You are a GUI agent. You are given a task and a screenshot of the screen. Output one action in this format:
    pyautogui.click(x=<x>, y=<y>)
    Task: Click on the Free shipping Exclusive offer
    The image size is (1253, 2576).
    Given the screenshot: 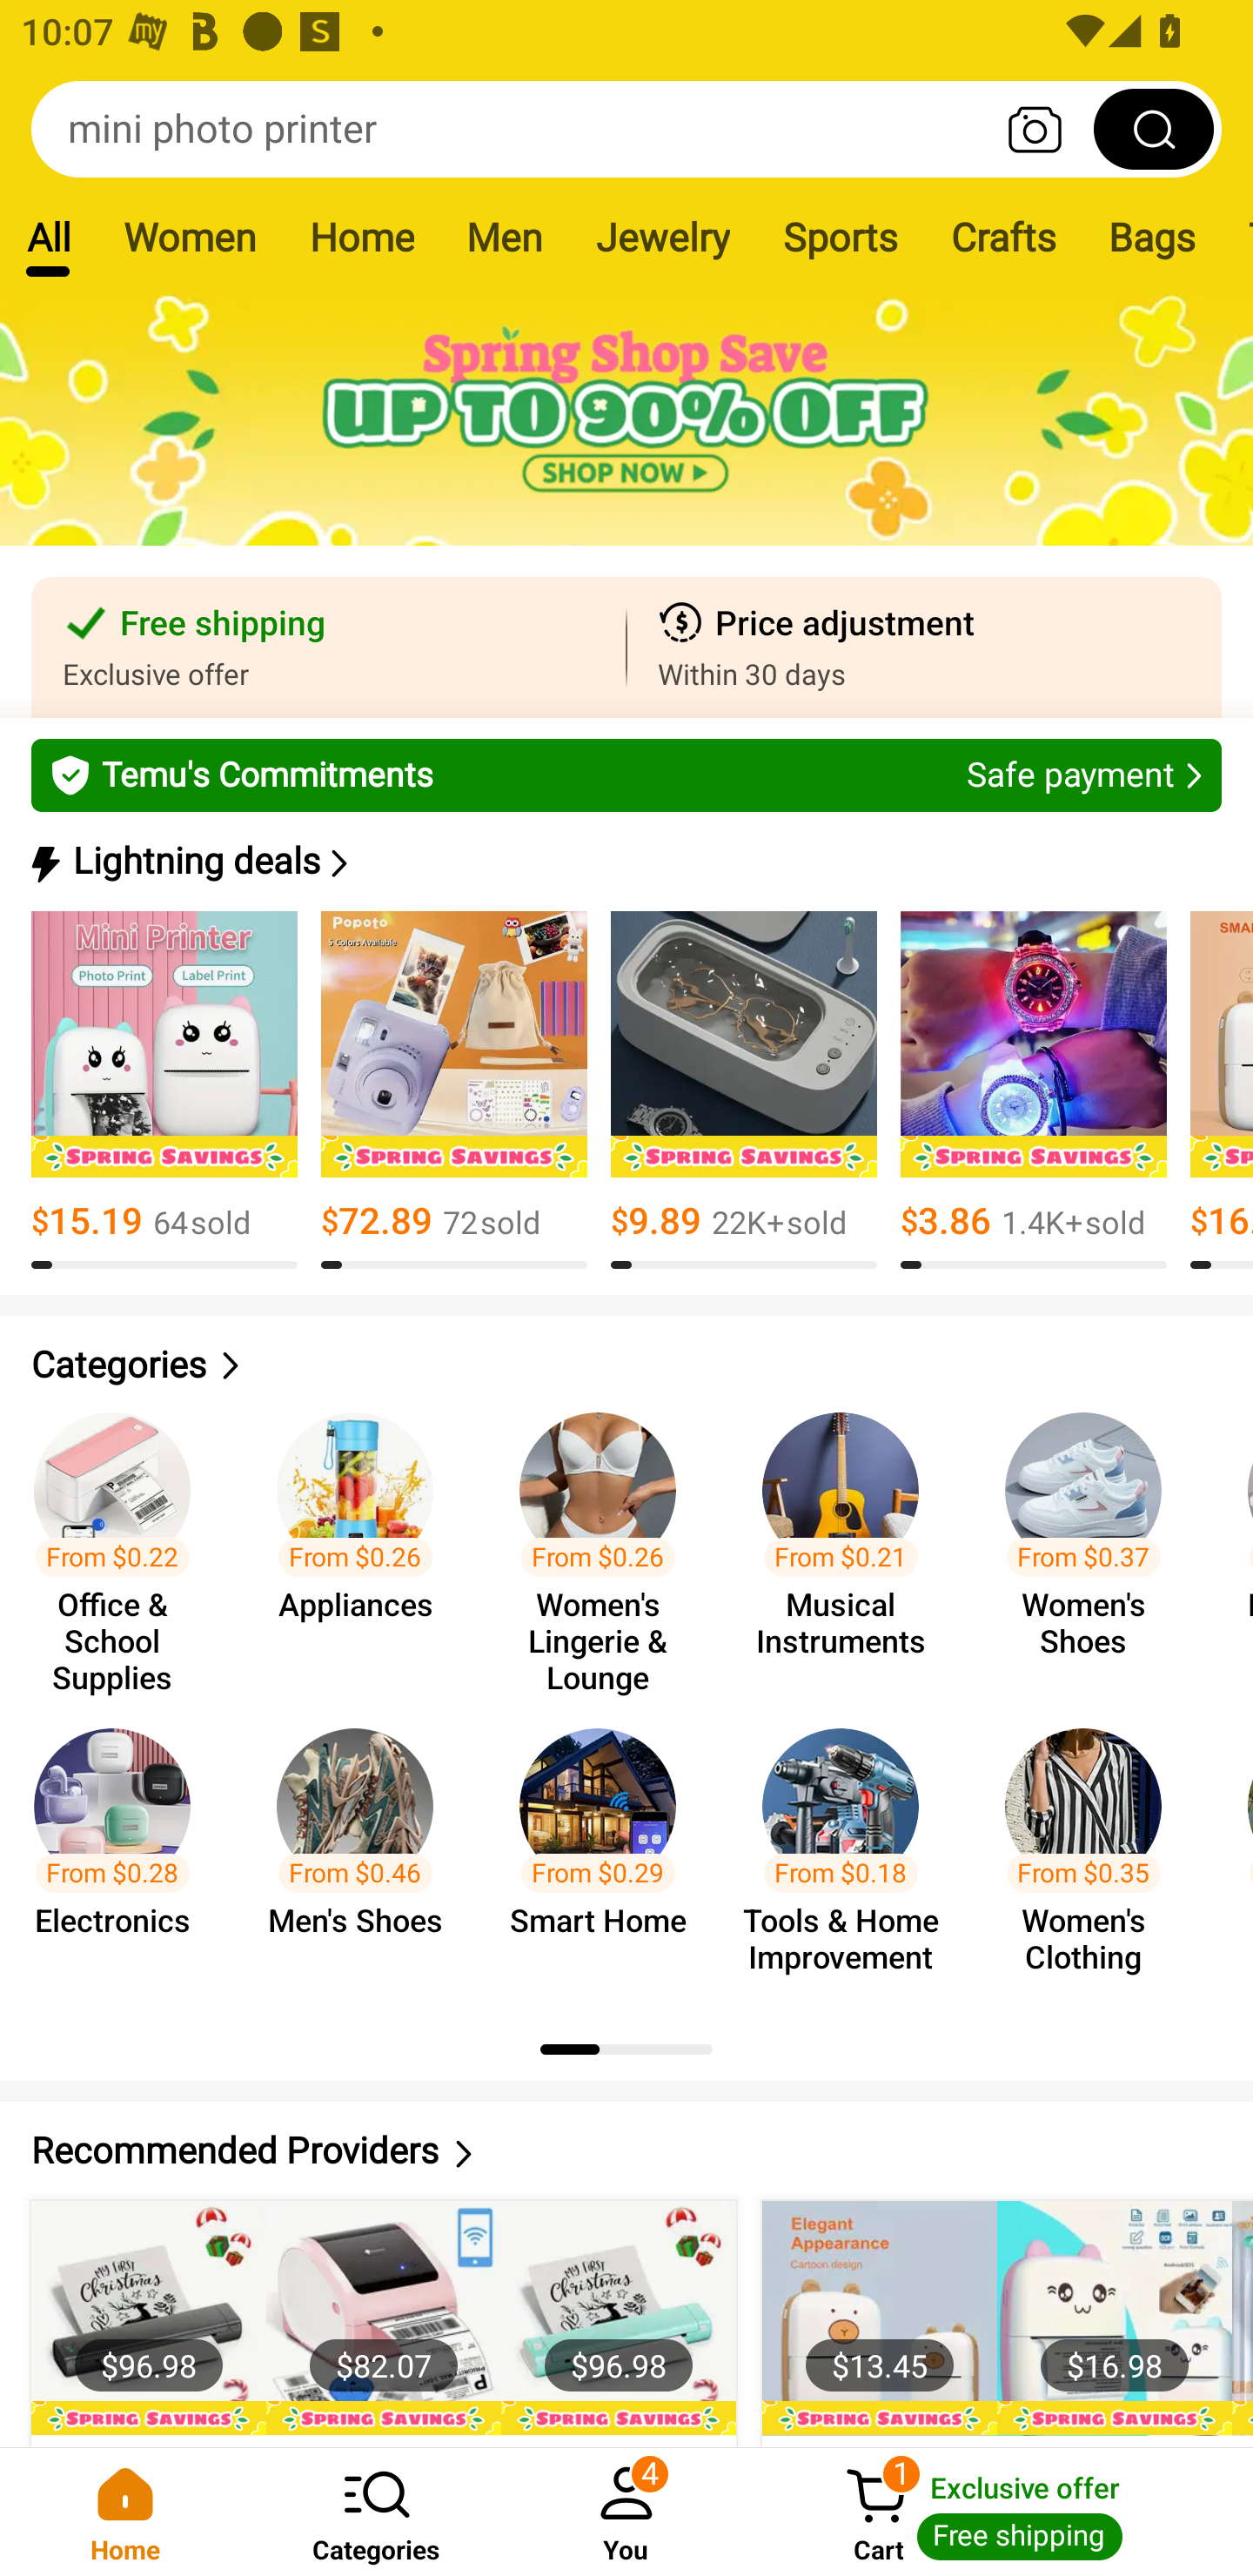 What is the action you would take?
    pyautogui.click(x=329, y=647)
    